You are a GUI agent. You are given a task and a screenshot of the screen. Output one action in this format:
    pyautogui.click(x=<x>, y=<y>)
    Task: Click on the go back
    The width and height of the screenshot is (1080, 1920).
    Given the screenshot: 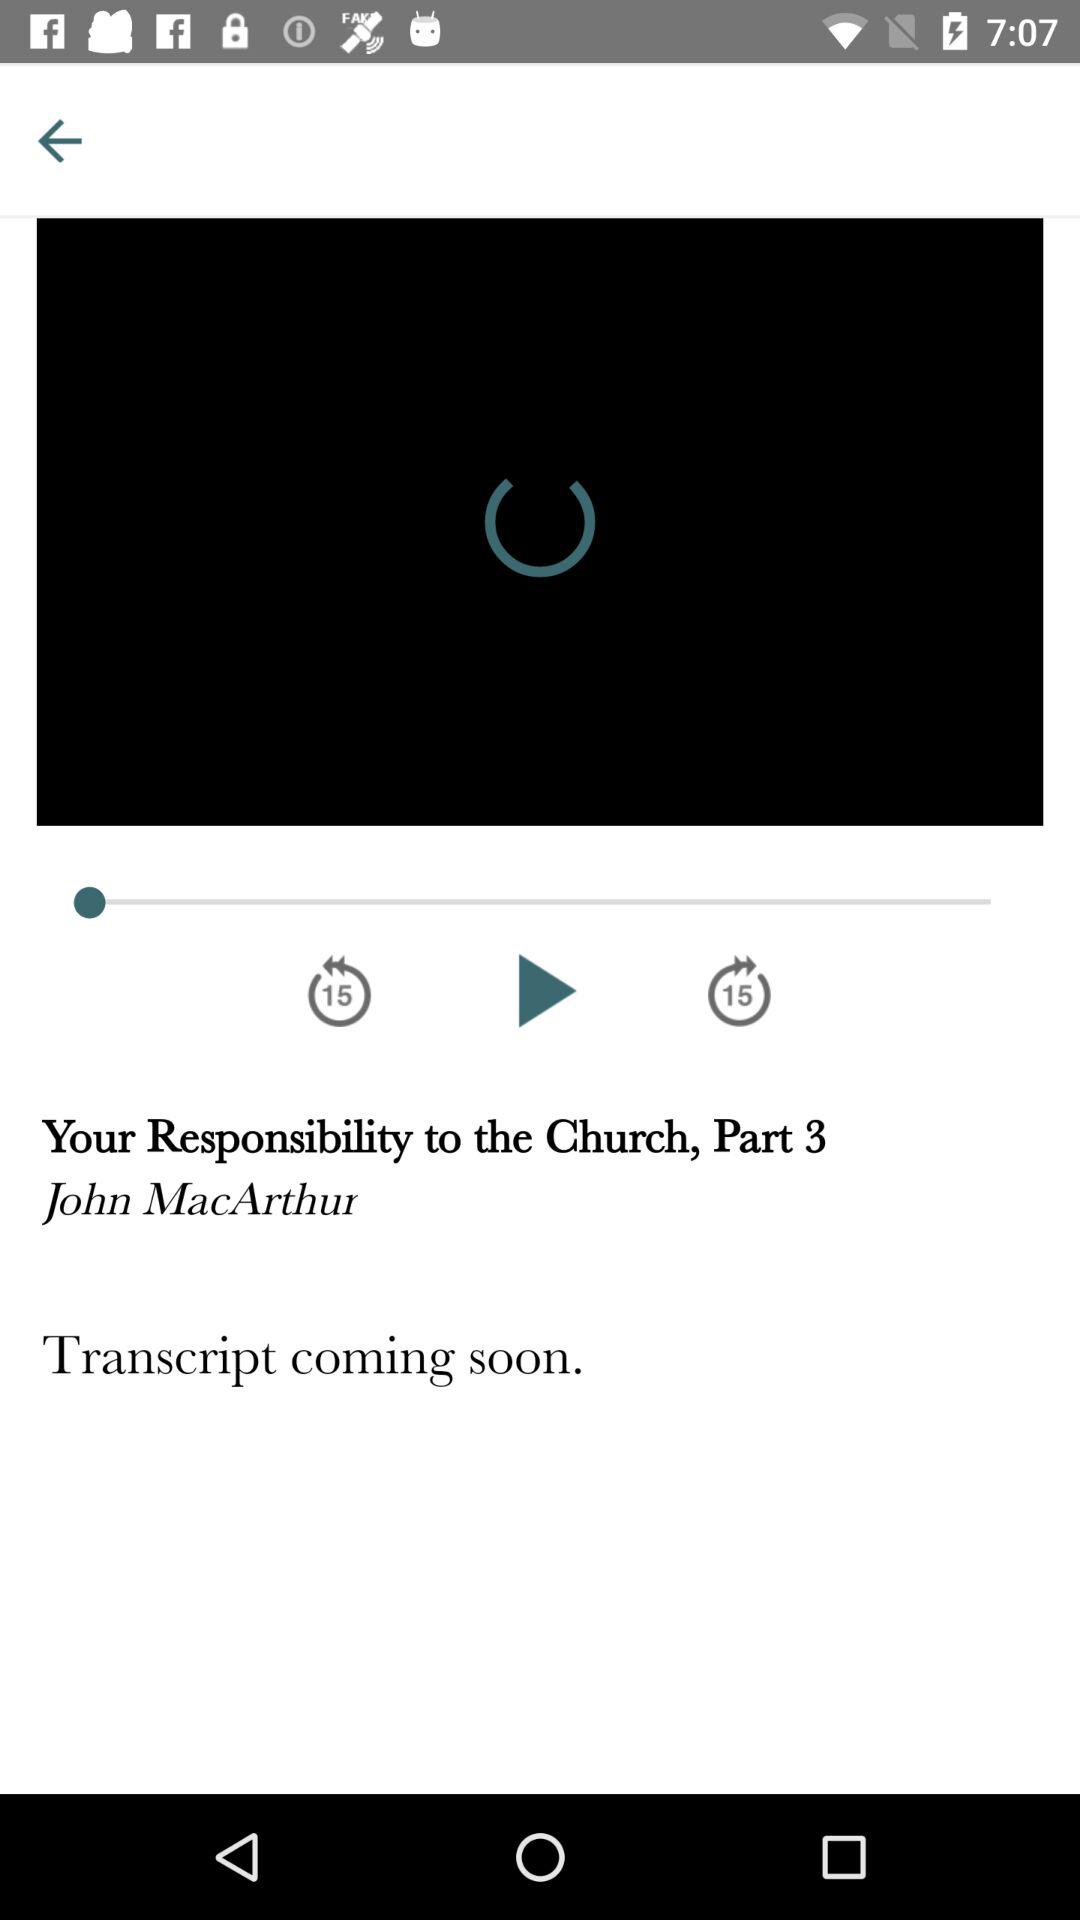 What is the action you would take?
    pyautogui.click(x=59, y=140)
    